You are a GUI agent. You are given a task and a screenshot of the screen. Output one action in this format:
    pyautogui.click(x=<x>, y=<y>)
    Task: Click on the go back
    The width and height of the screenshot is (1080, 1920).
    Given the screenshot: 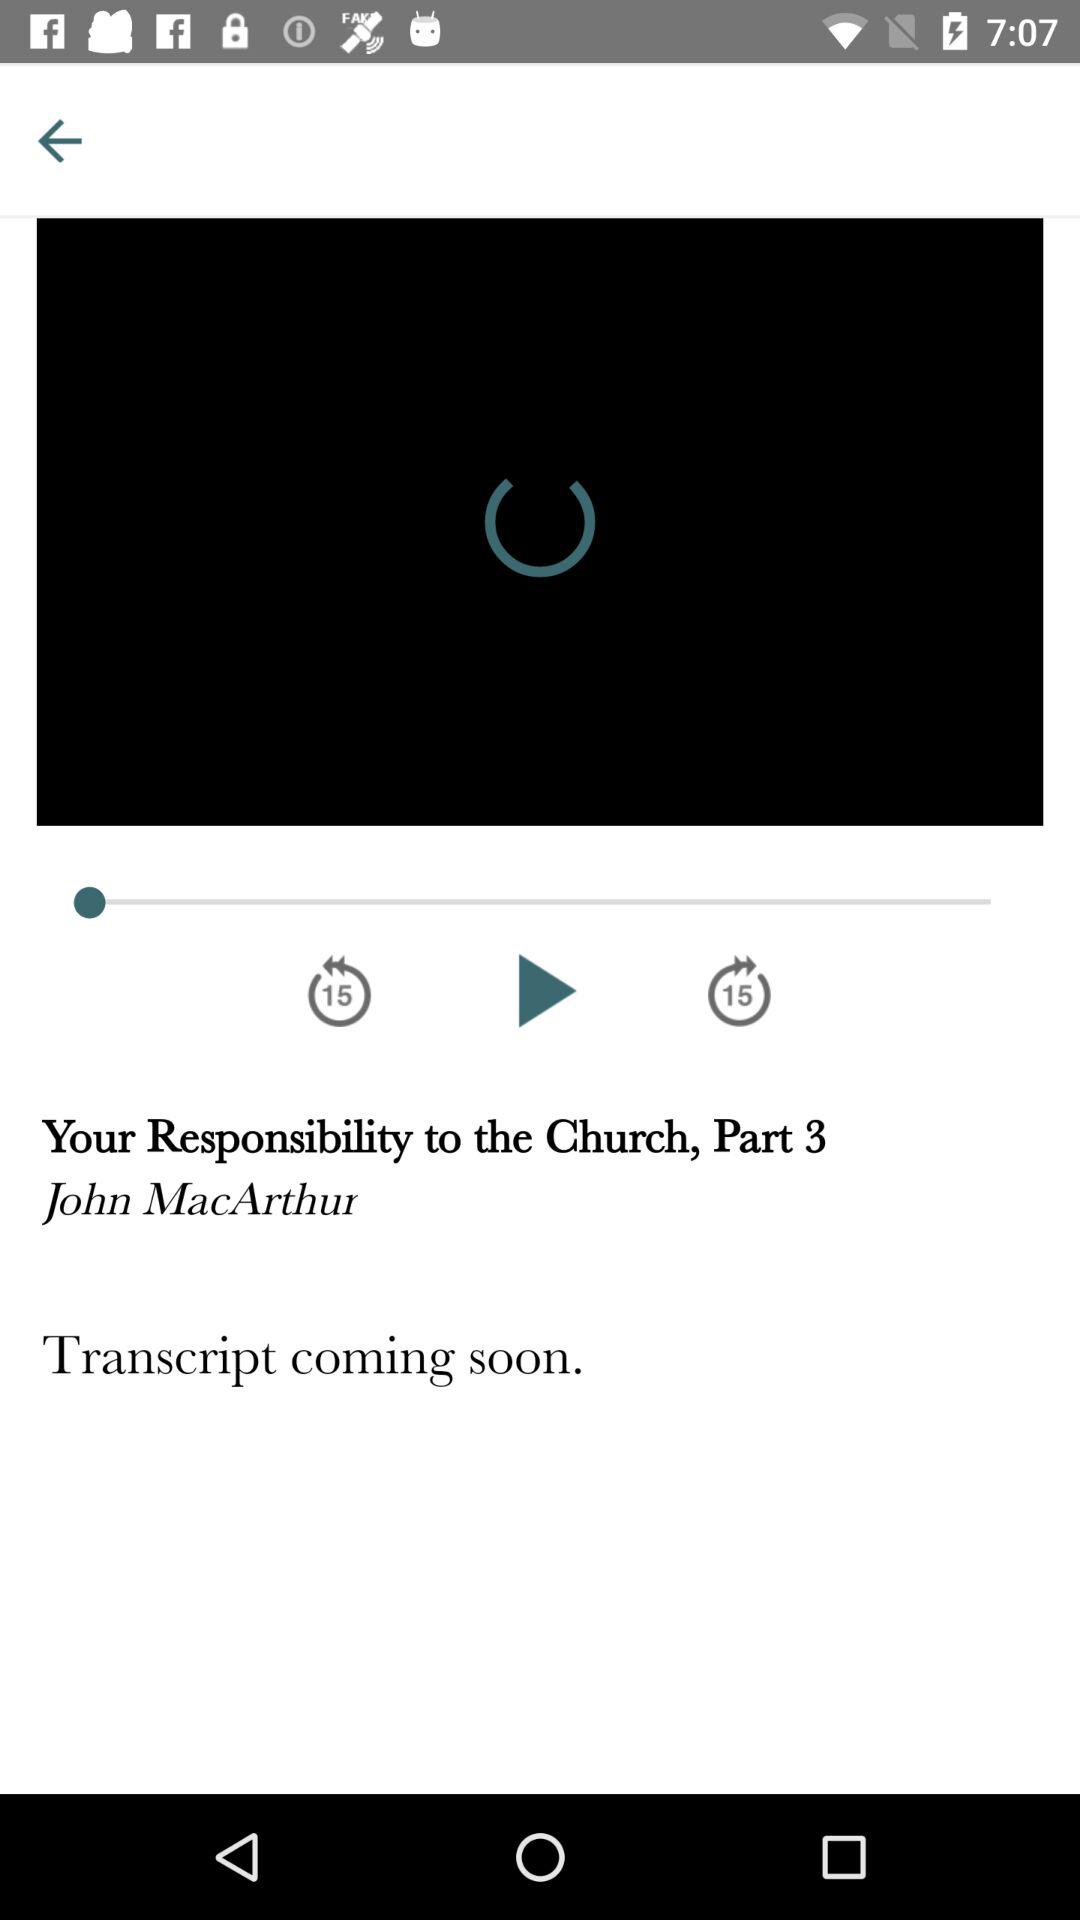 What is the action you would take?
    pyautogui.click(x=59, y=140)
    